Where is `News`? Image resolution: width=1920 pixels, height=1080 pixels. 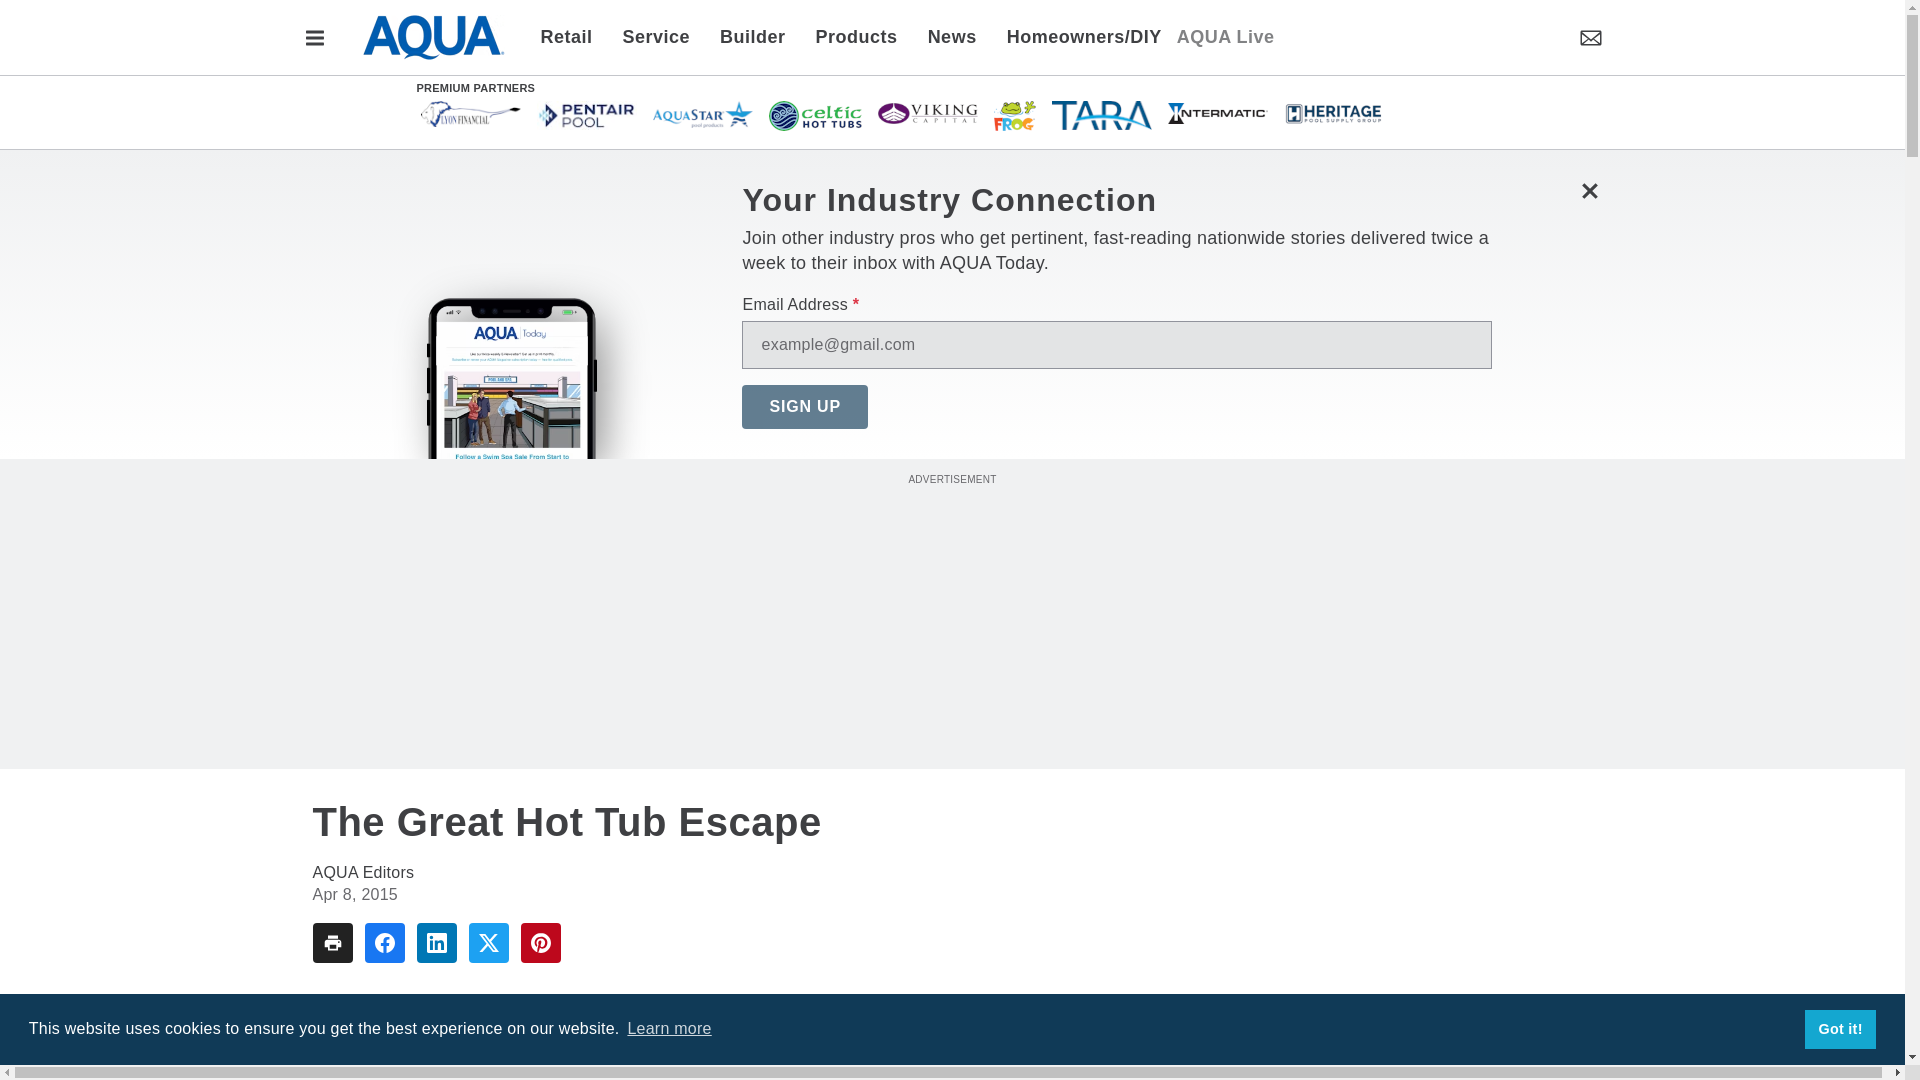
News is located at coordinates (952, 36).